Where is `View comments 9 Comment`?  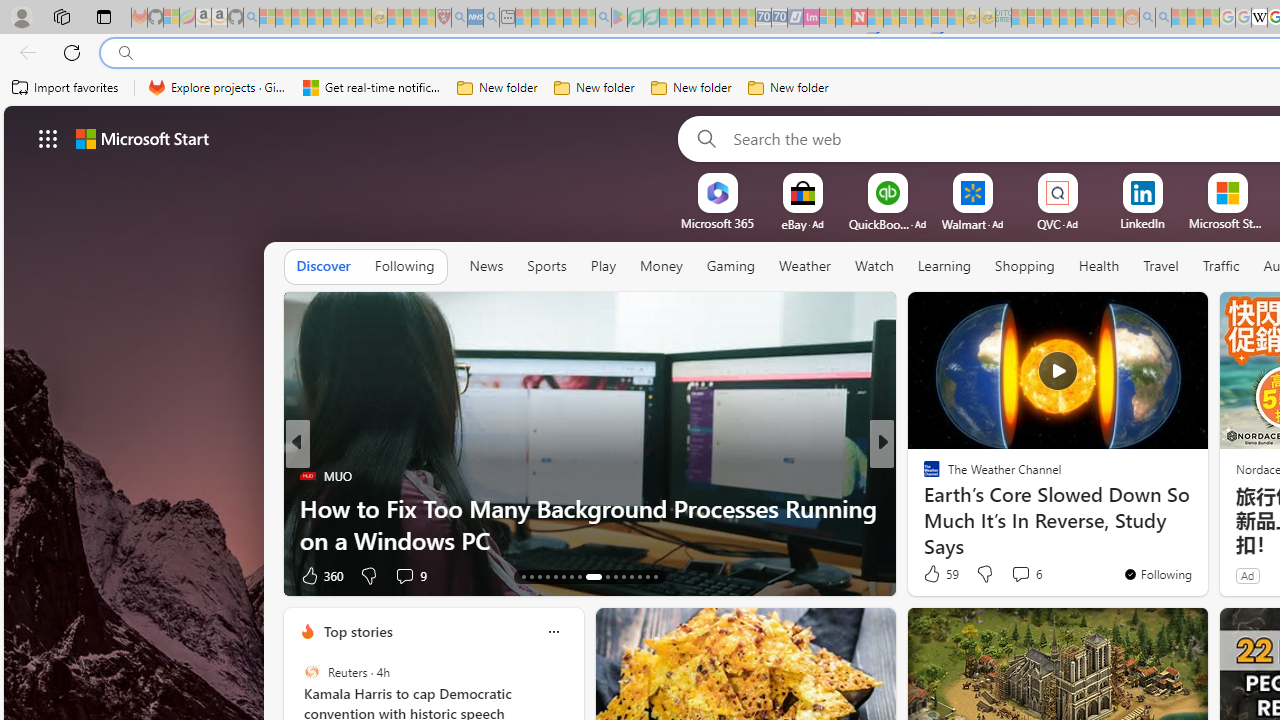
View comments 9 Comment is located at coordinates (410, 574).